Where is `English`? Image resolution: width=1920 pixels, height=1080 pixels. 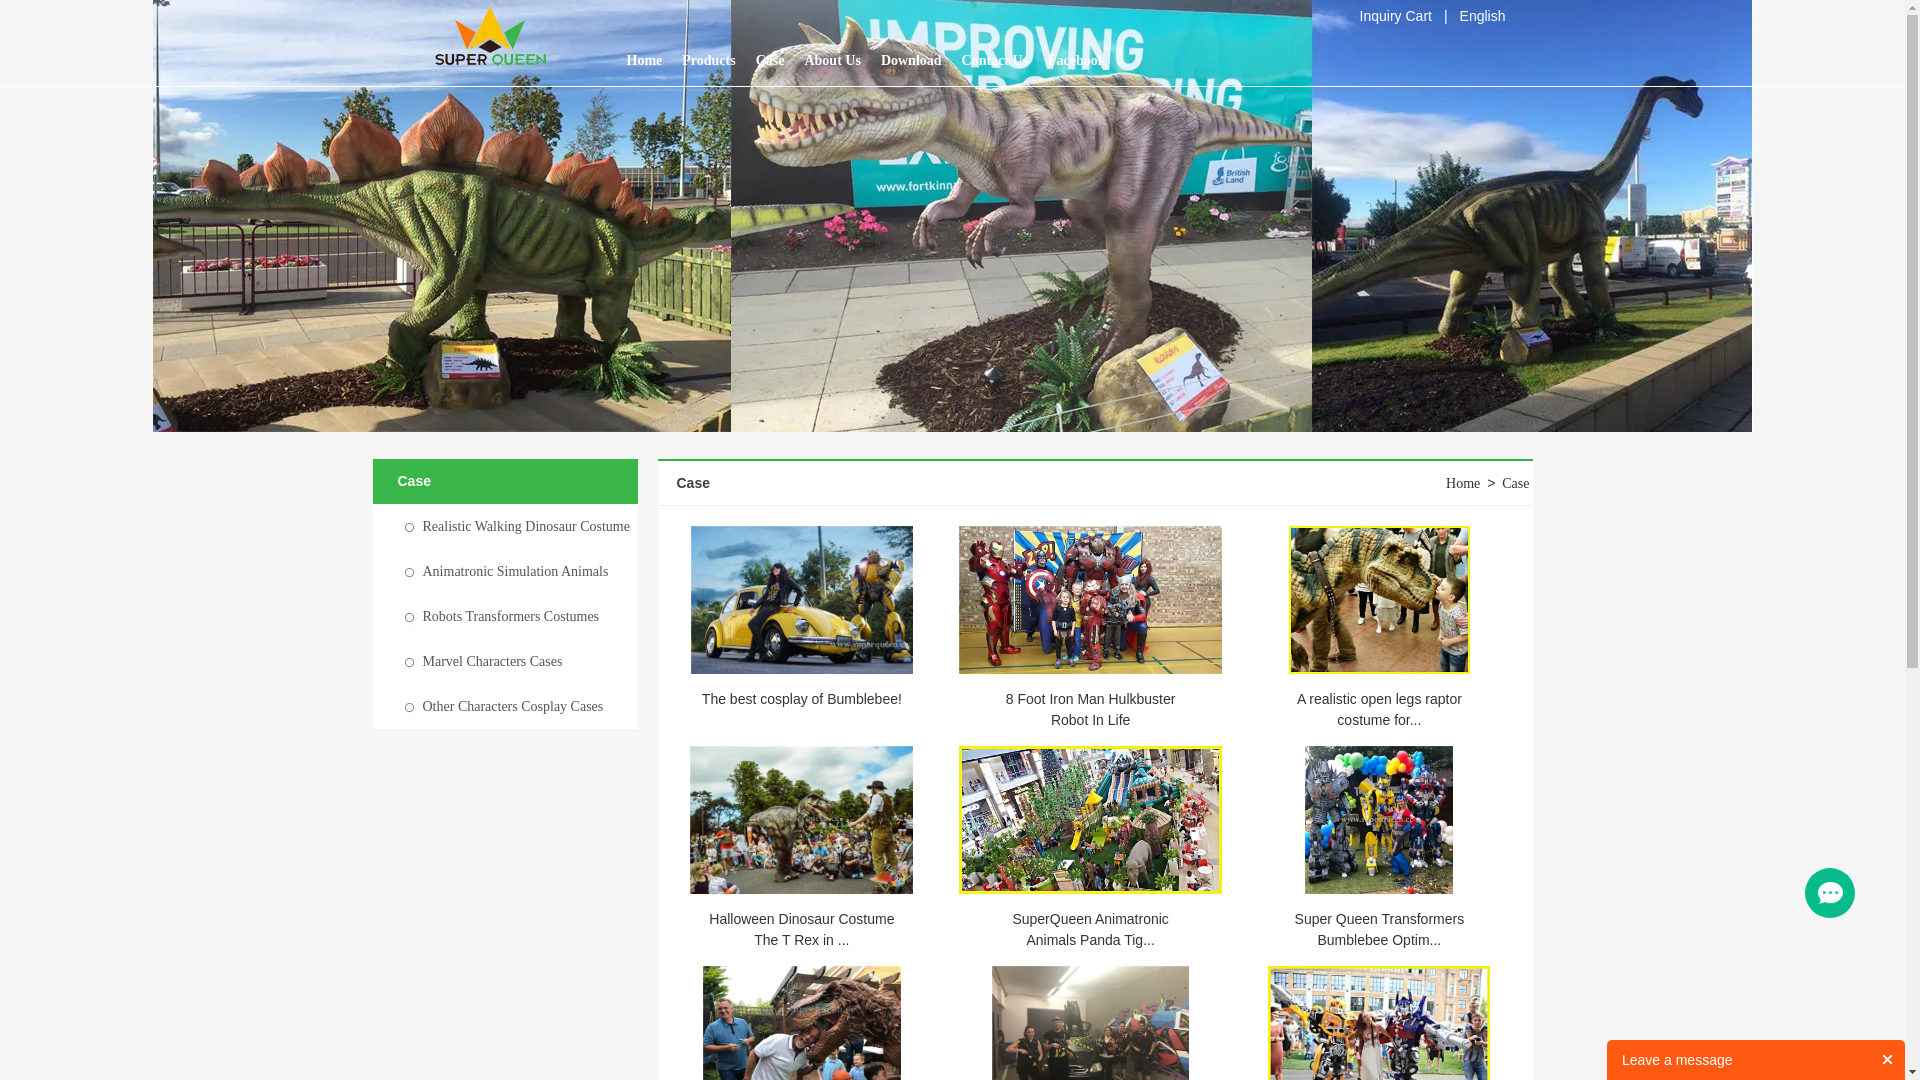
English is located at coordinates (1483, 16).